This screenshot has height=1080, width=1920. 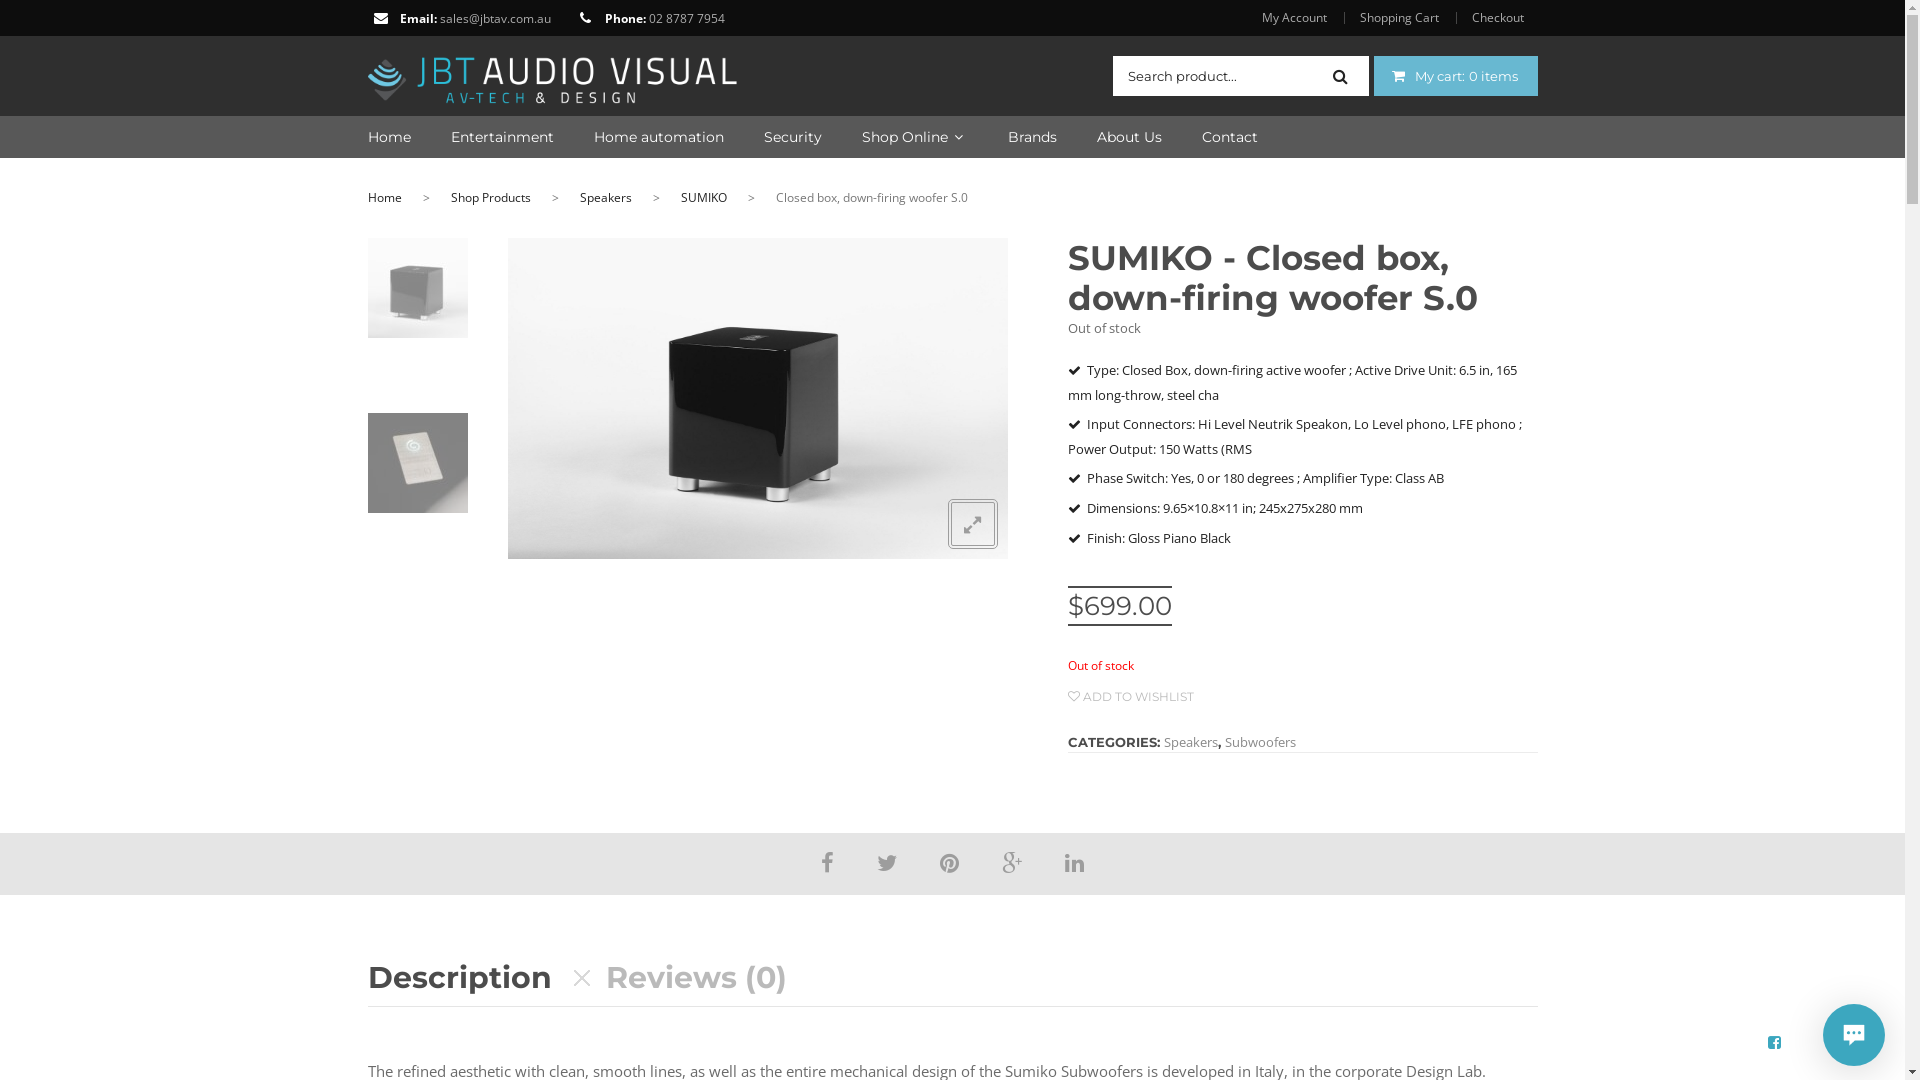 I want to click on Checkout, so click(x=1497, y=18).